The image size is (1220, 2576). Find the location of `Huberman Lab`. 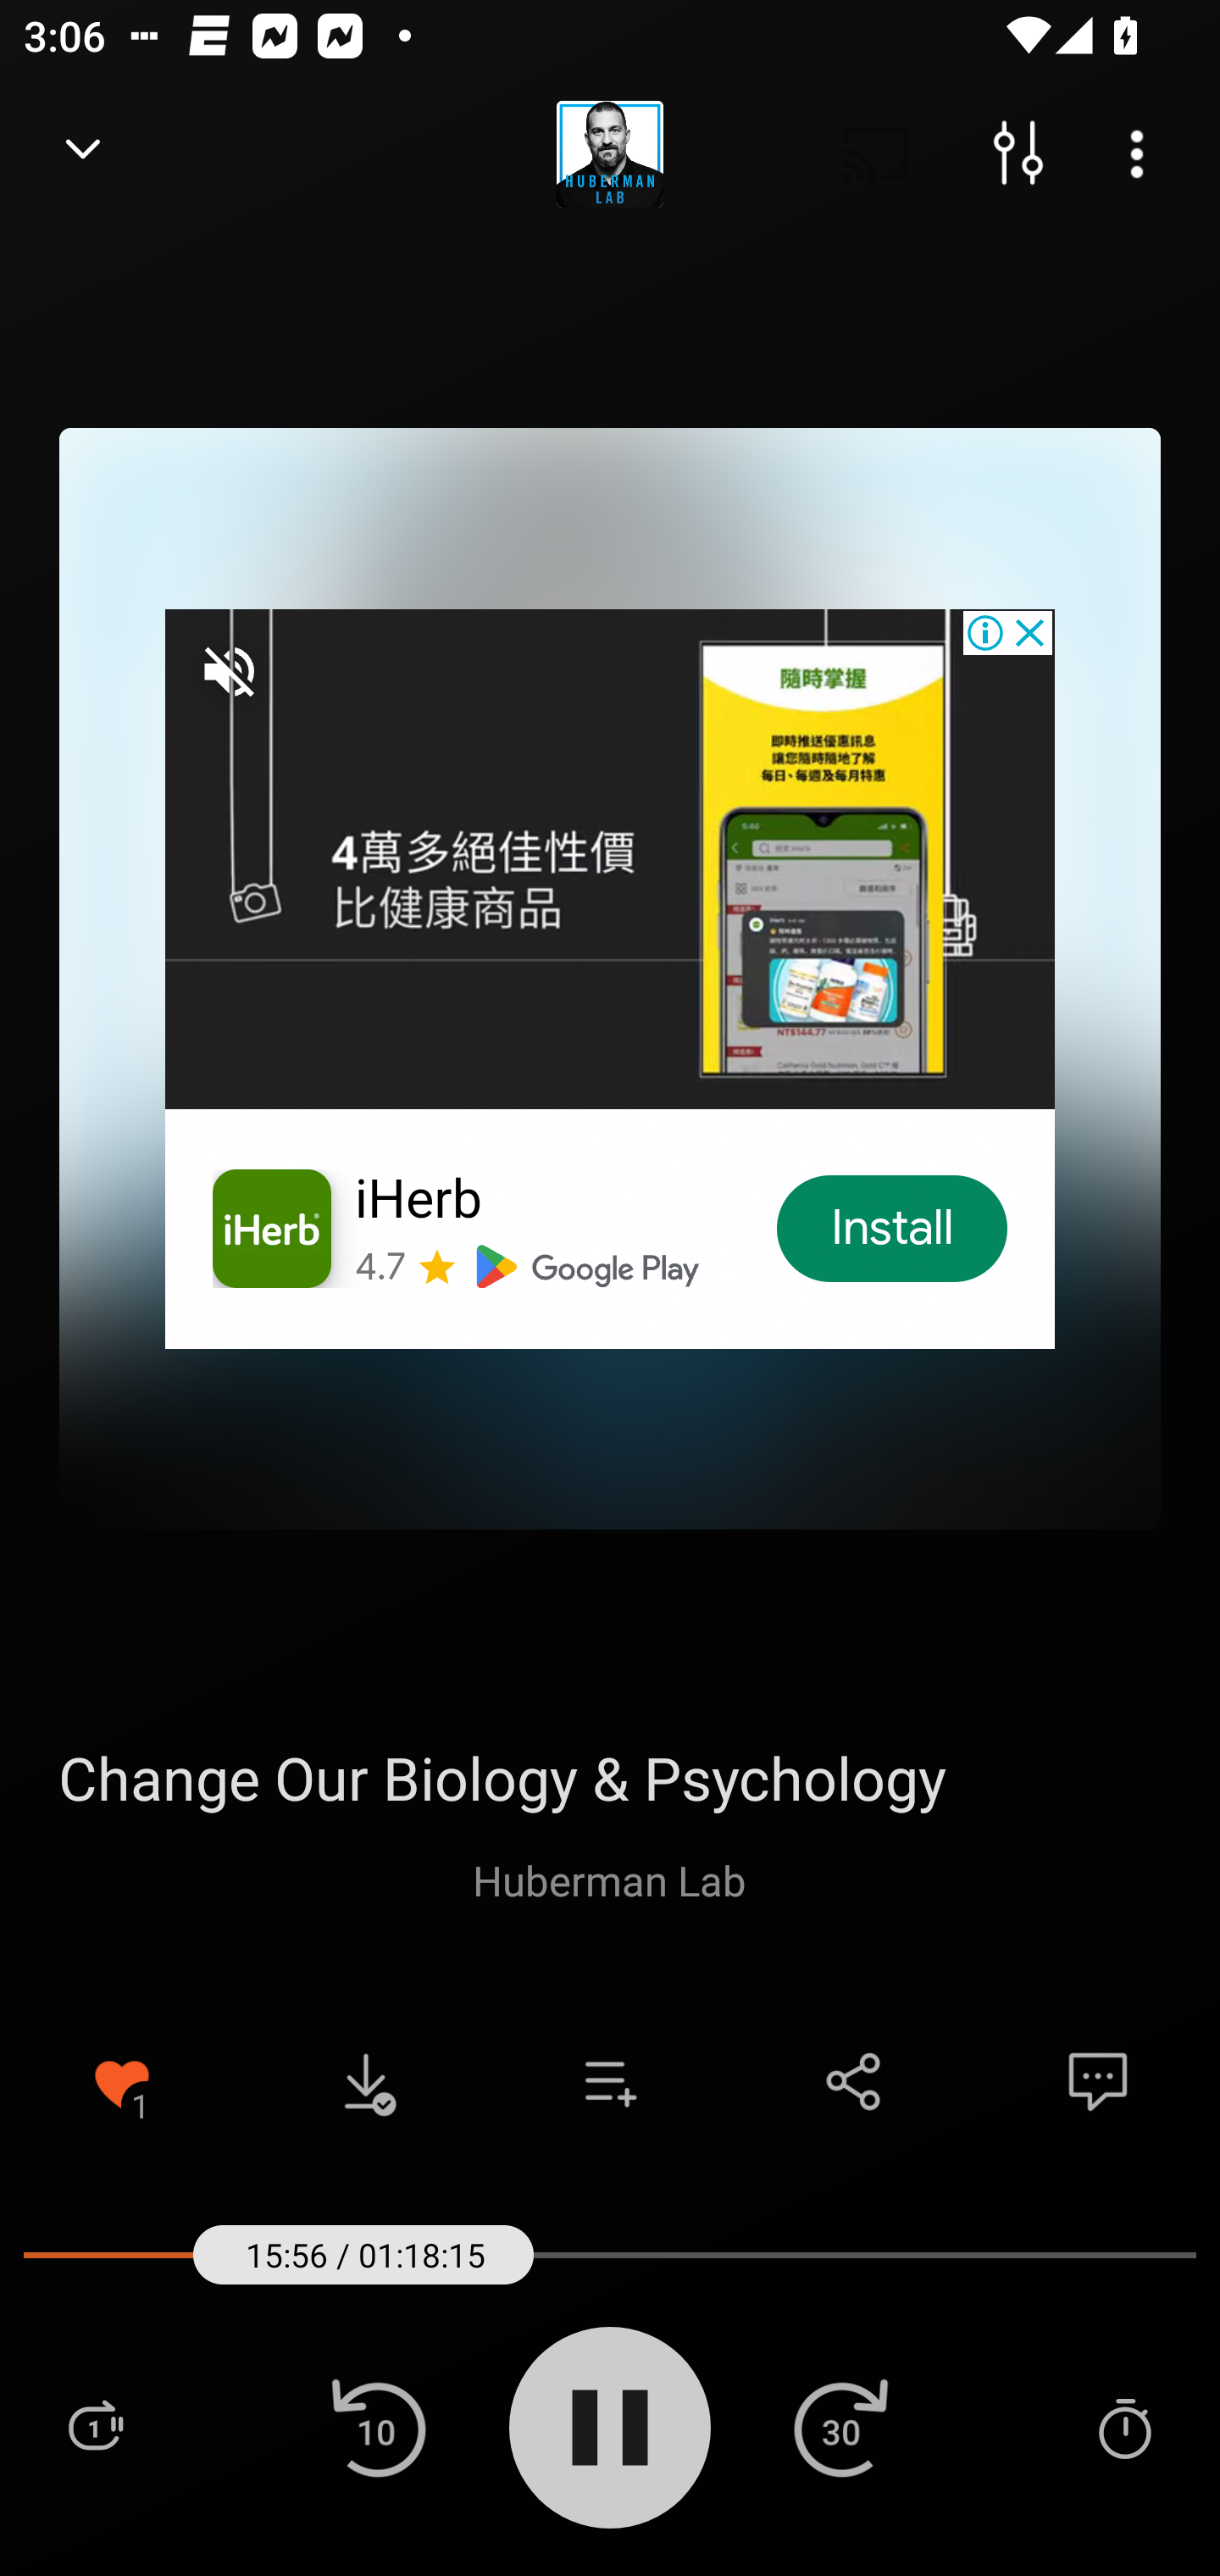

Huberman Lab is located at coordinates (609, 1879).